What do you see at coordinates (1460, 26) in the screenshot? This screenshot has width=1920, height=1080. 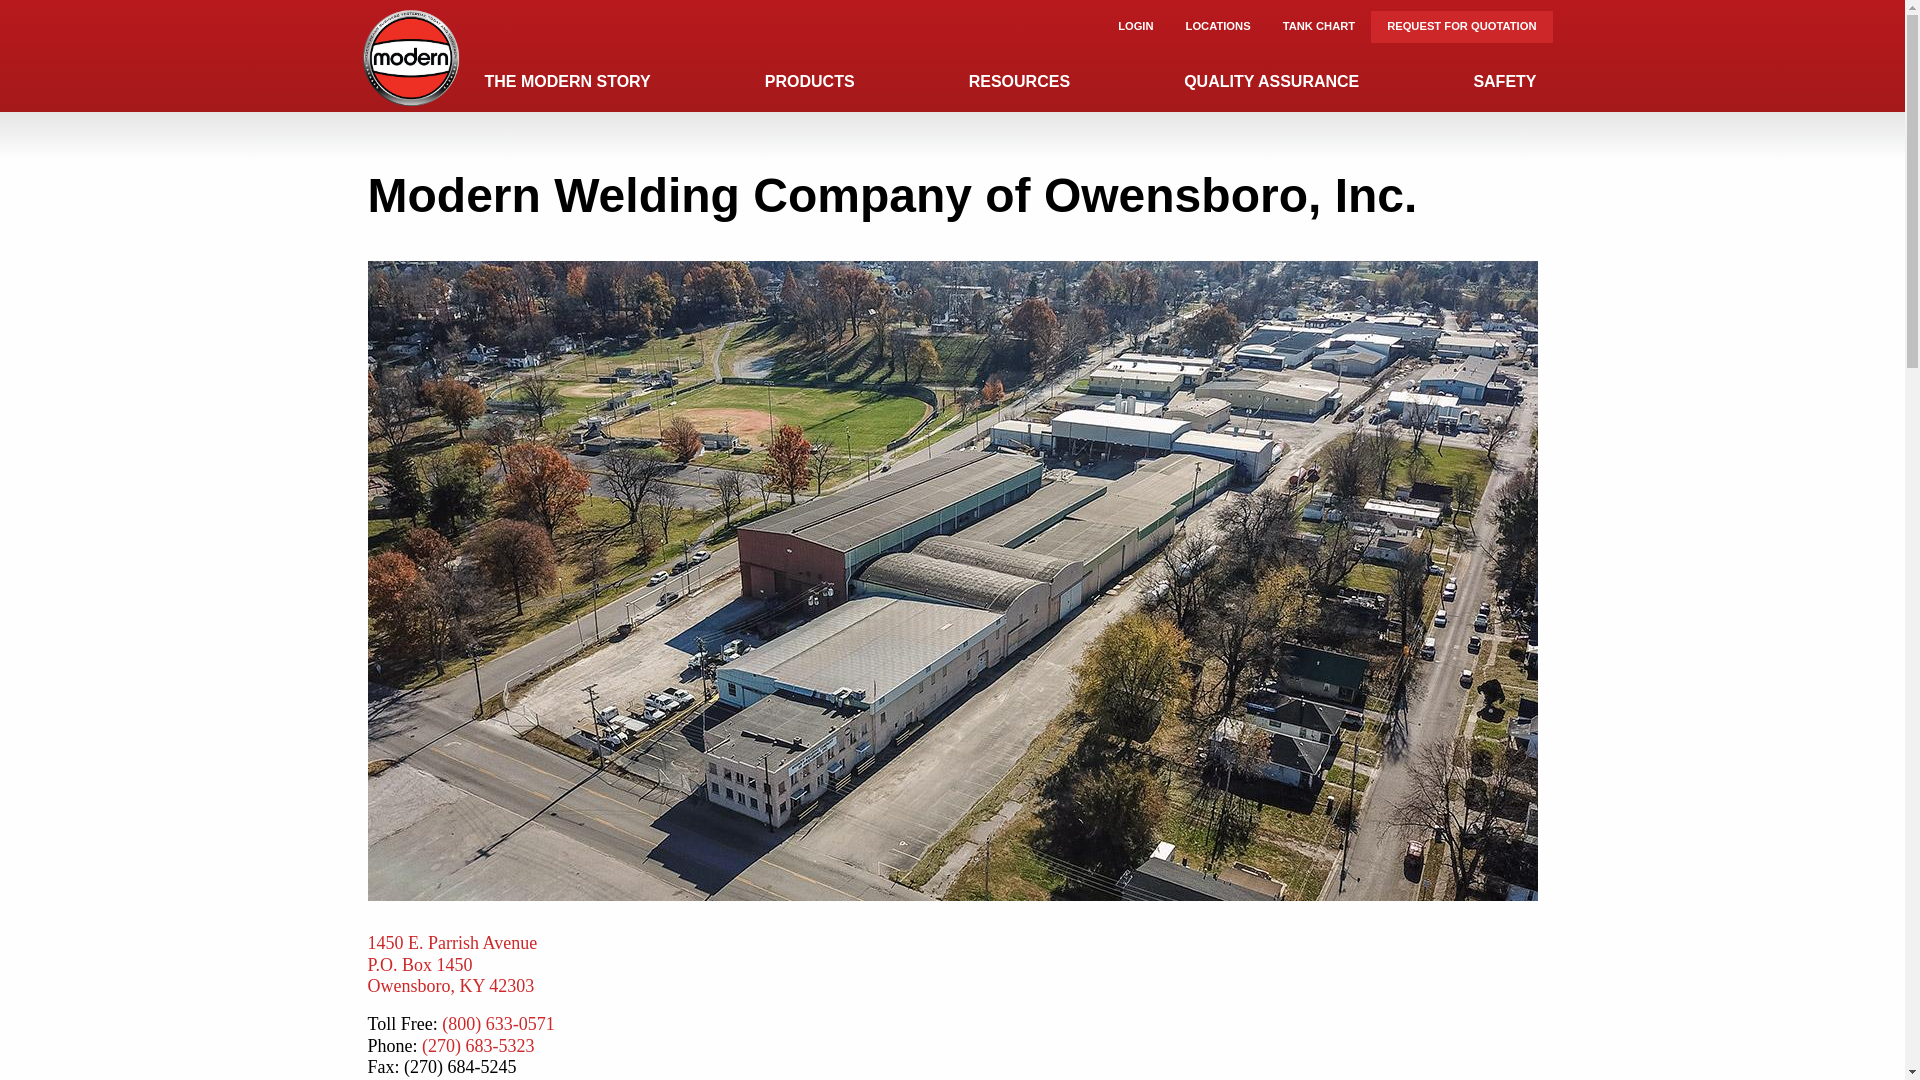 I see `REQUEST FOR QUOTATION` at bounding box center [1460, 26].